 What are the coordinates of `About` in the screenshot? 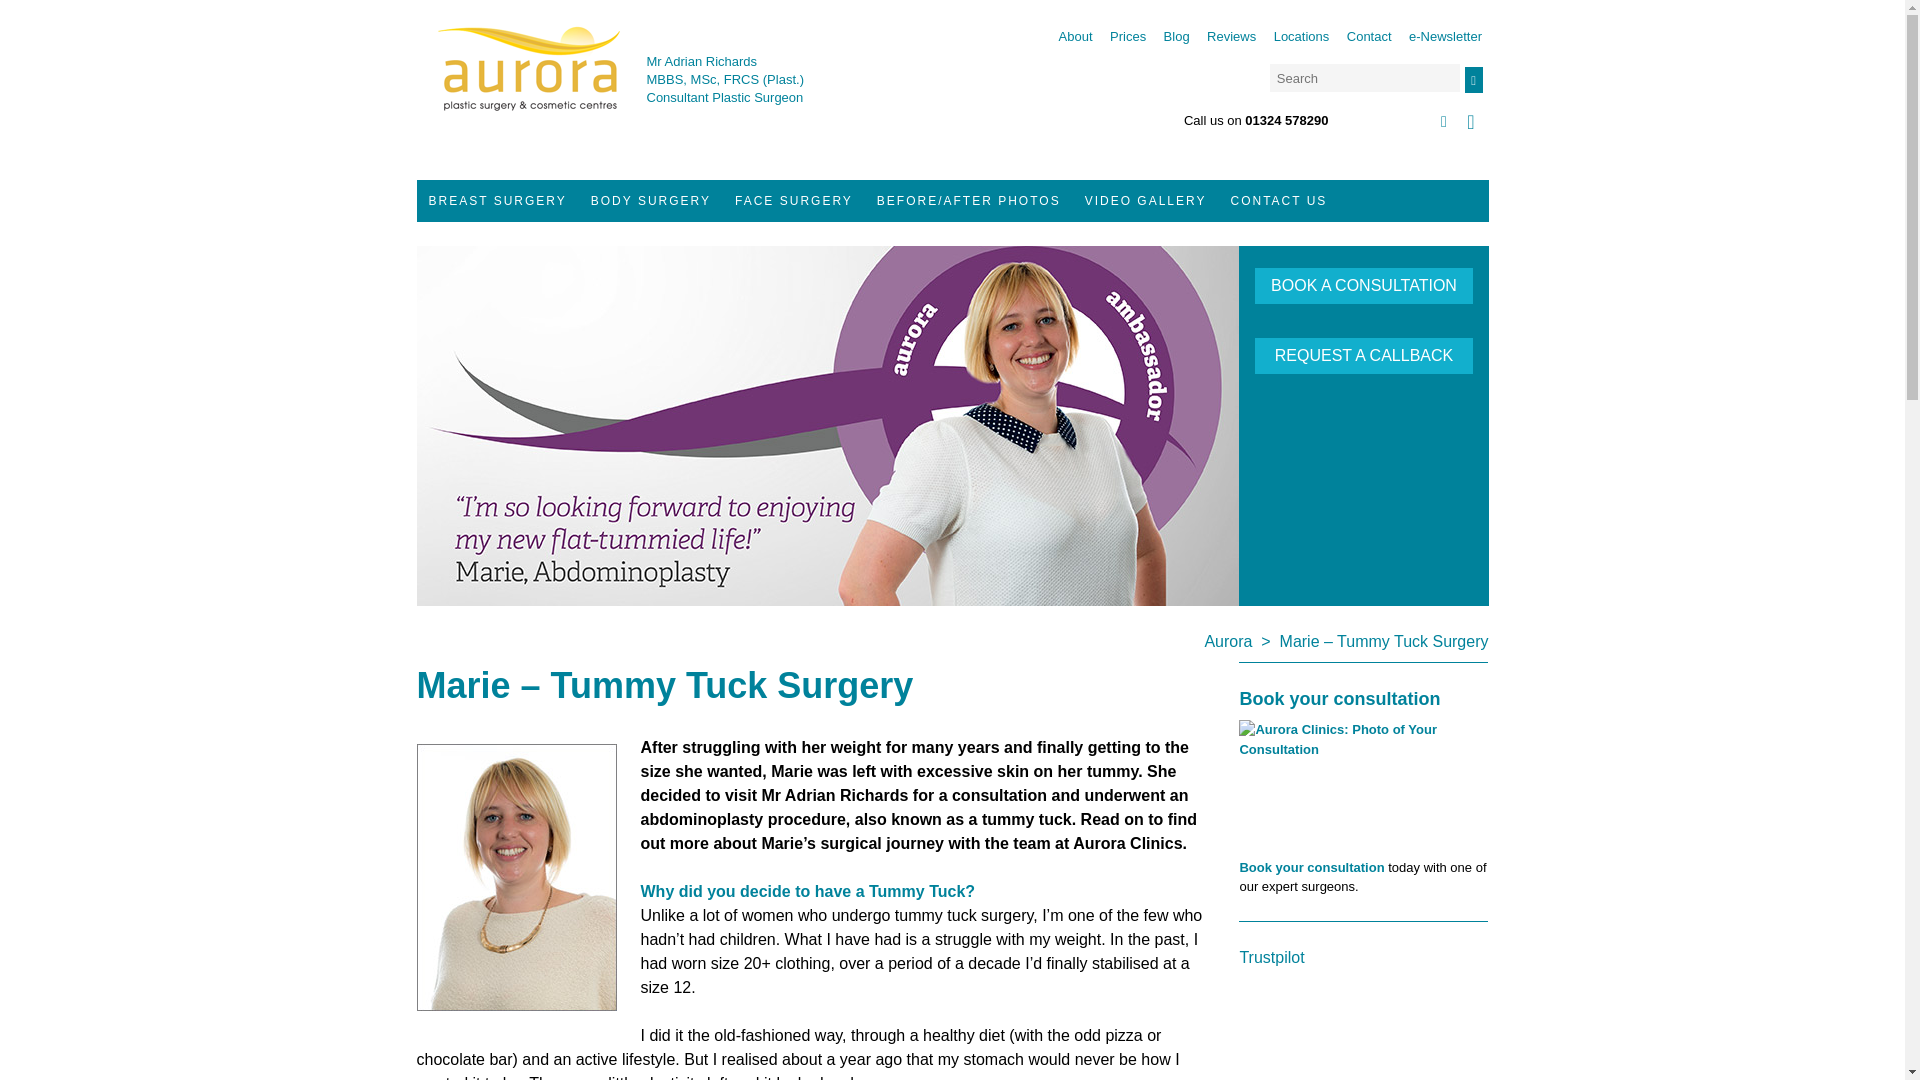 It's located at (1076, 36).